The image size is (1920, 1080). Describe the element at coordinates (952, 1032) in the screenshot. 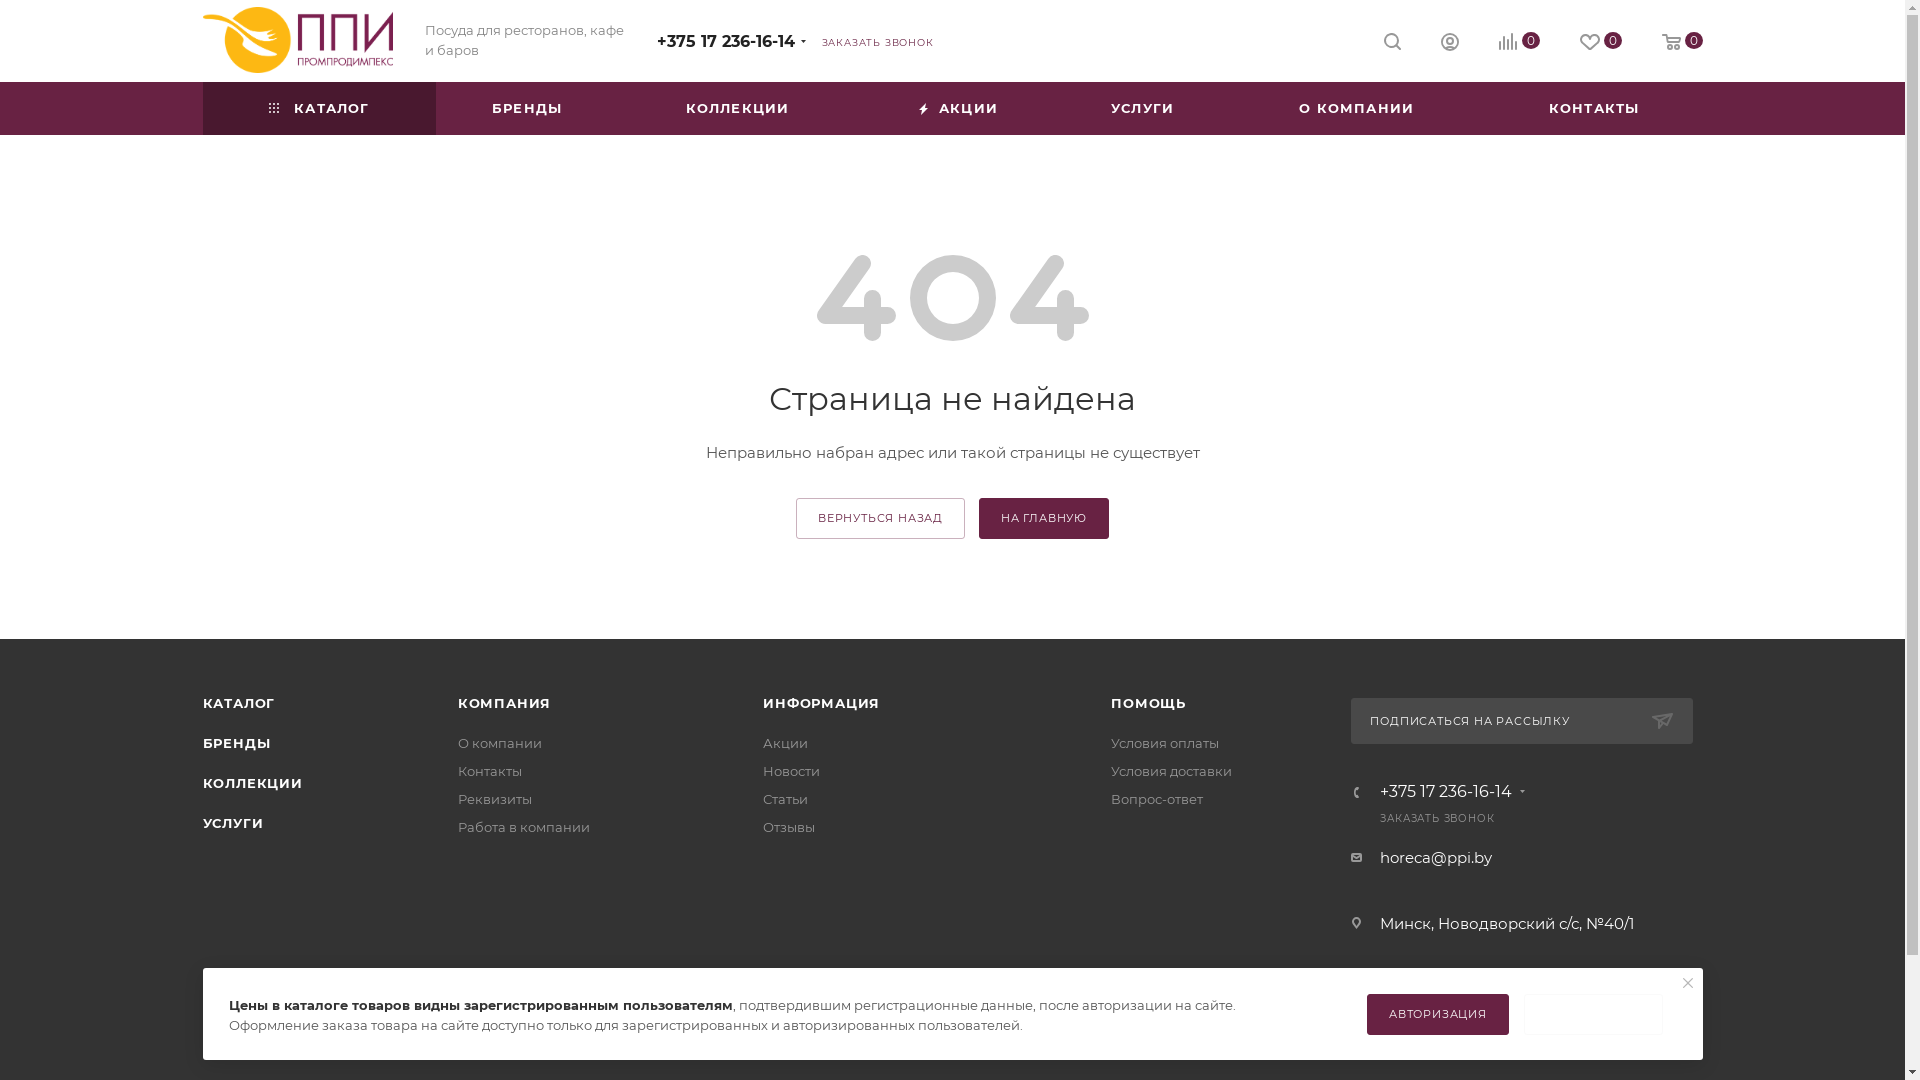

I see `Instagram` at that location.